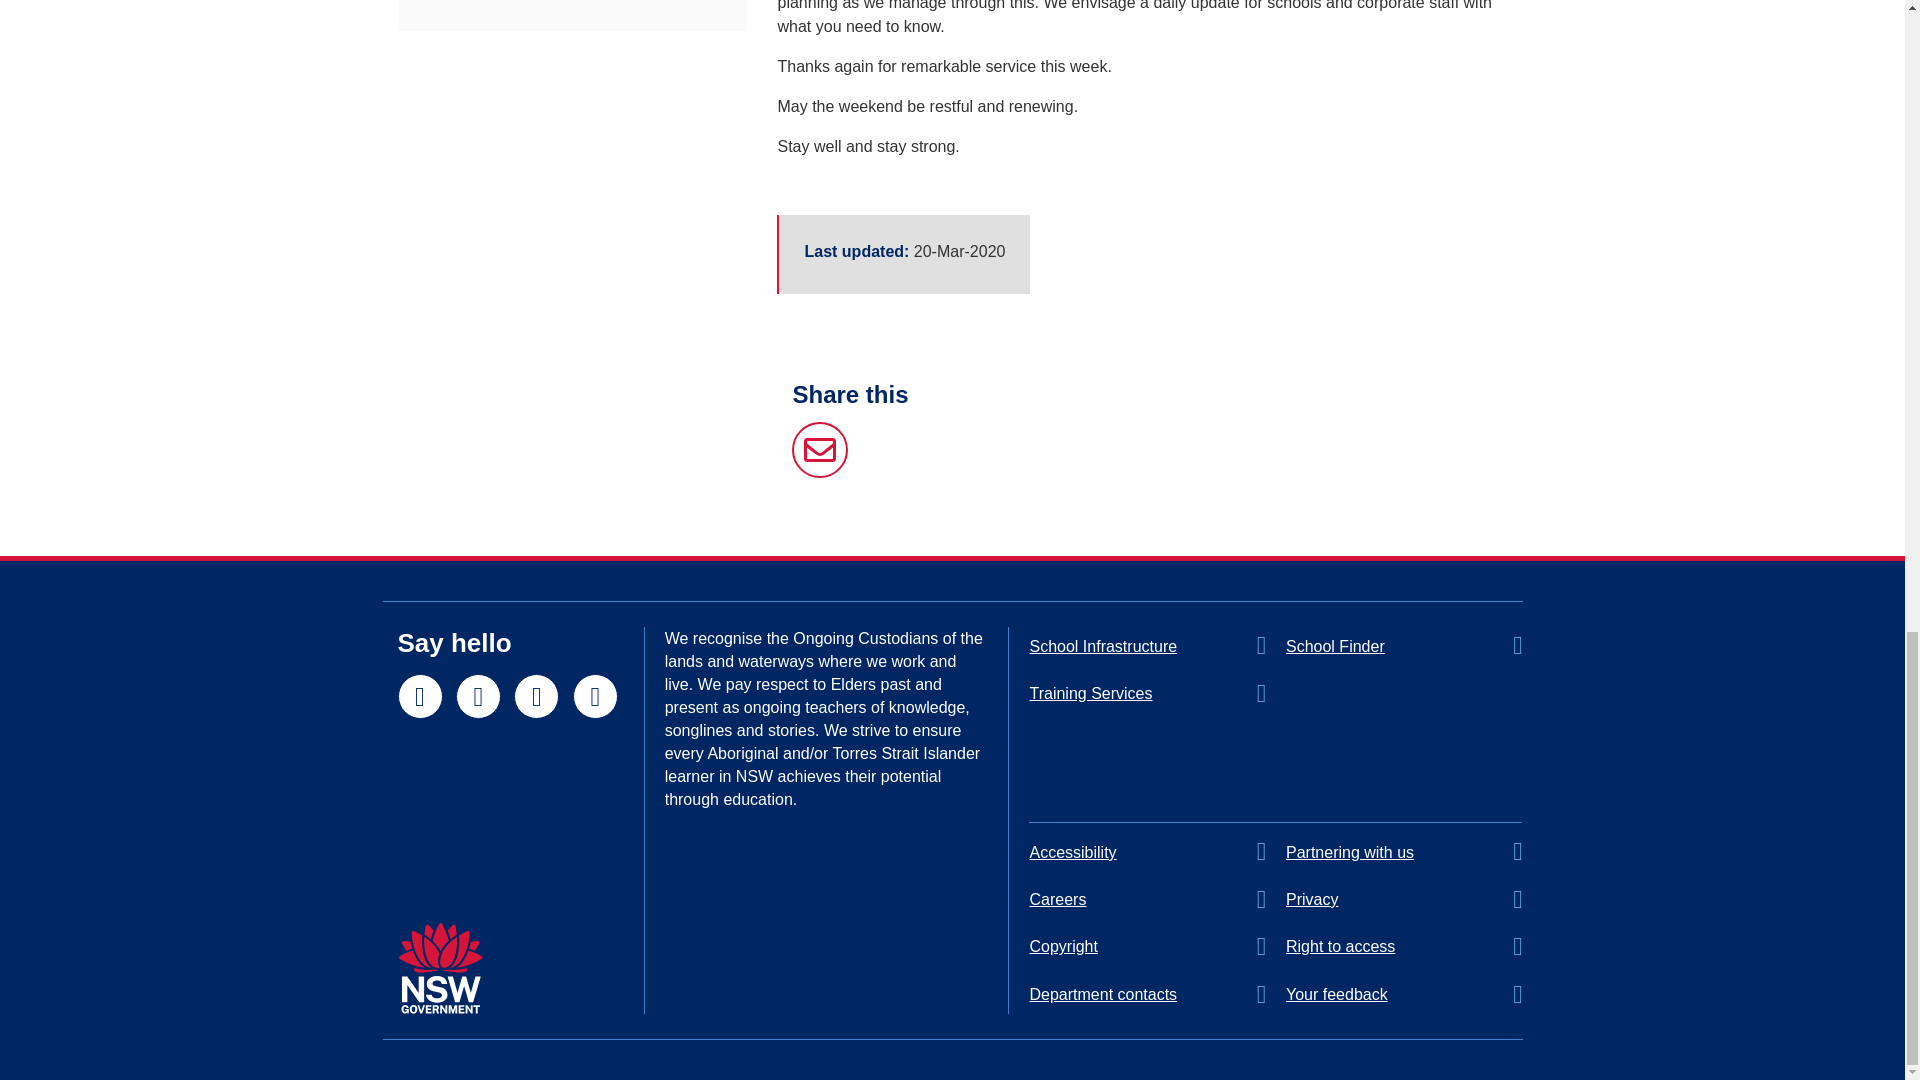 This screenshot has height=1080, width=1920. Describe the element at coordinates (440, 968) in the screenshot. I see `NSW Government` at that location.